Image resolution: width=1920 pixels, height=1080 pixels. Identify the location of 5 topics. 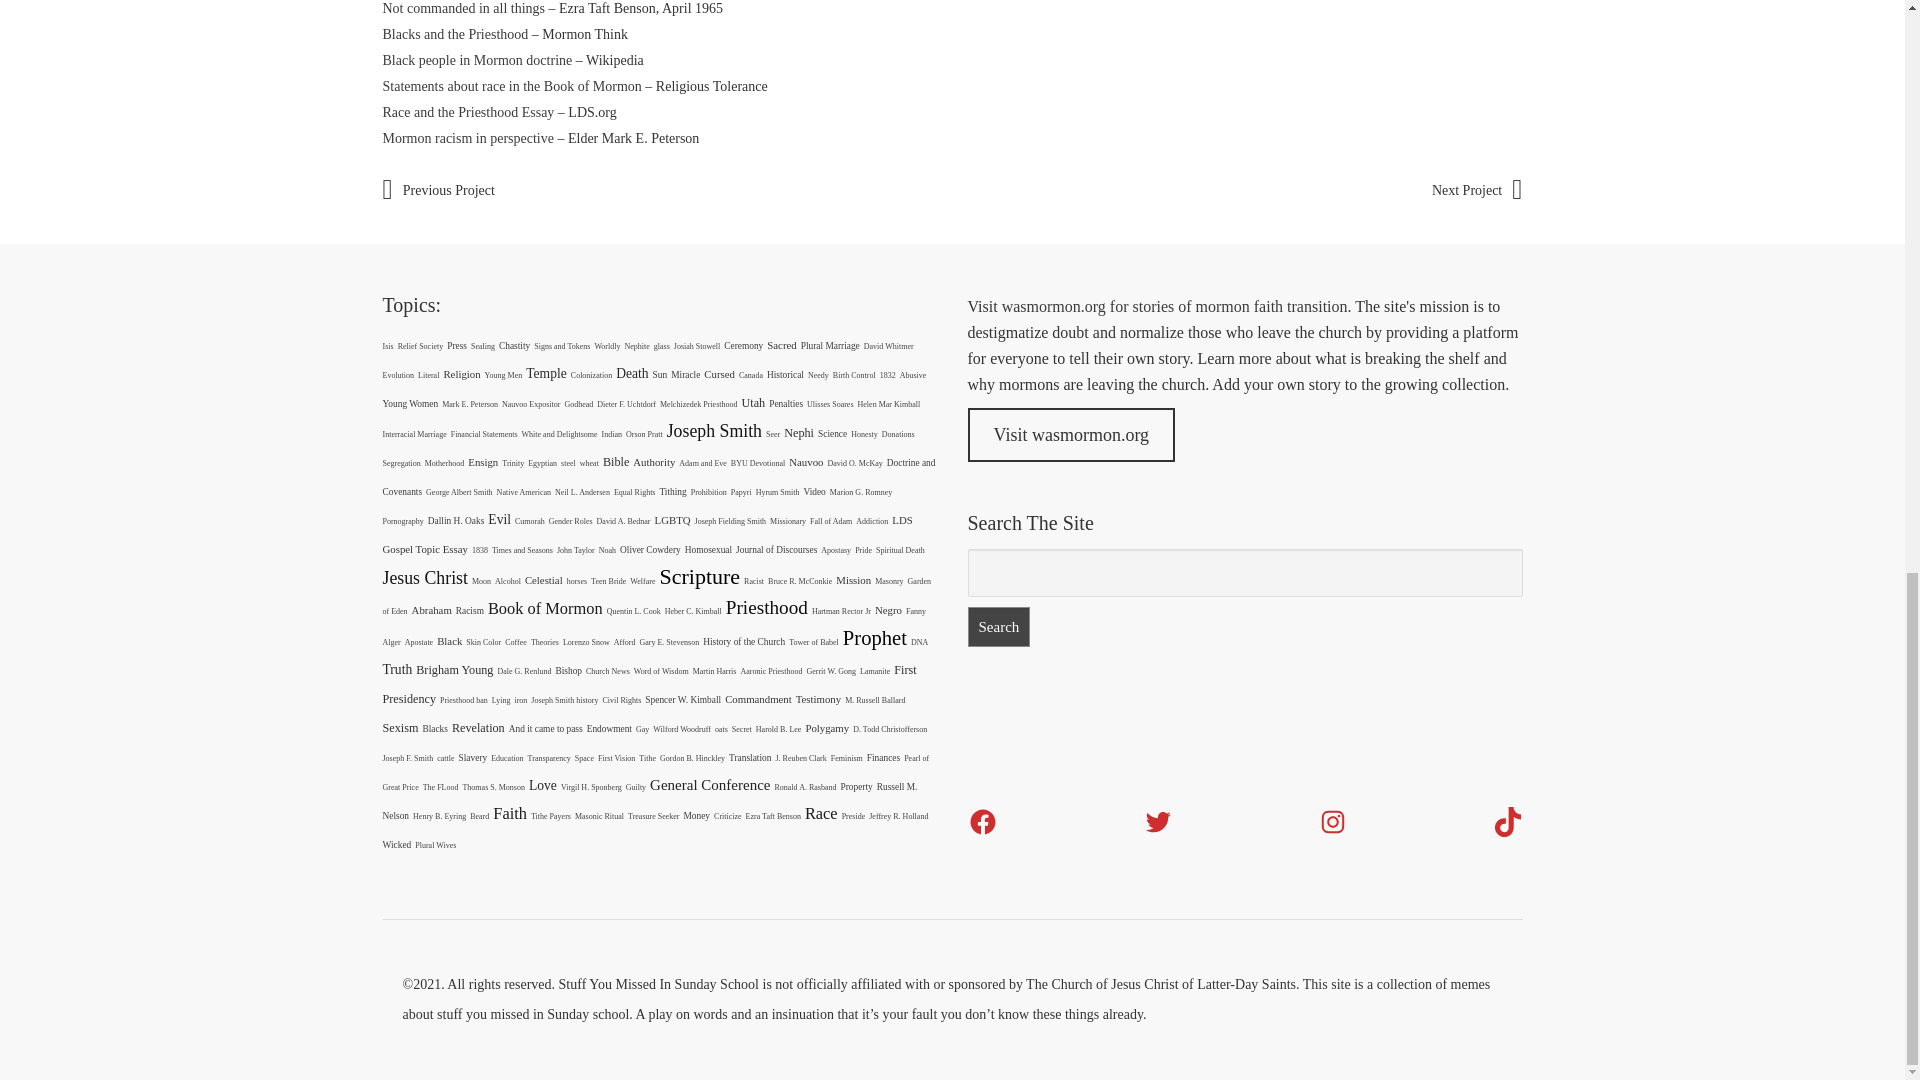
(420, 346).